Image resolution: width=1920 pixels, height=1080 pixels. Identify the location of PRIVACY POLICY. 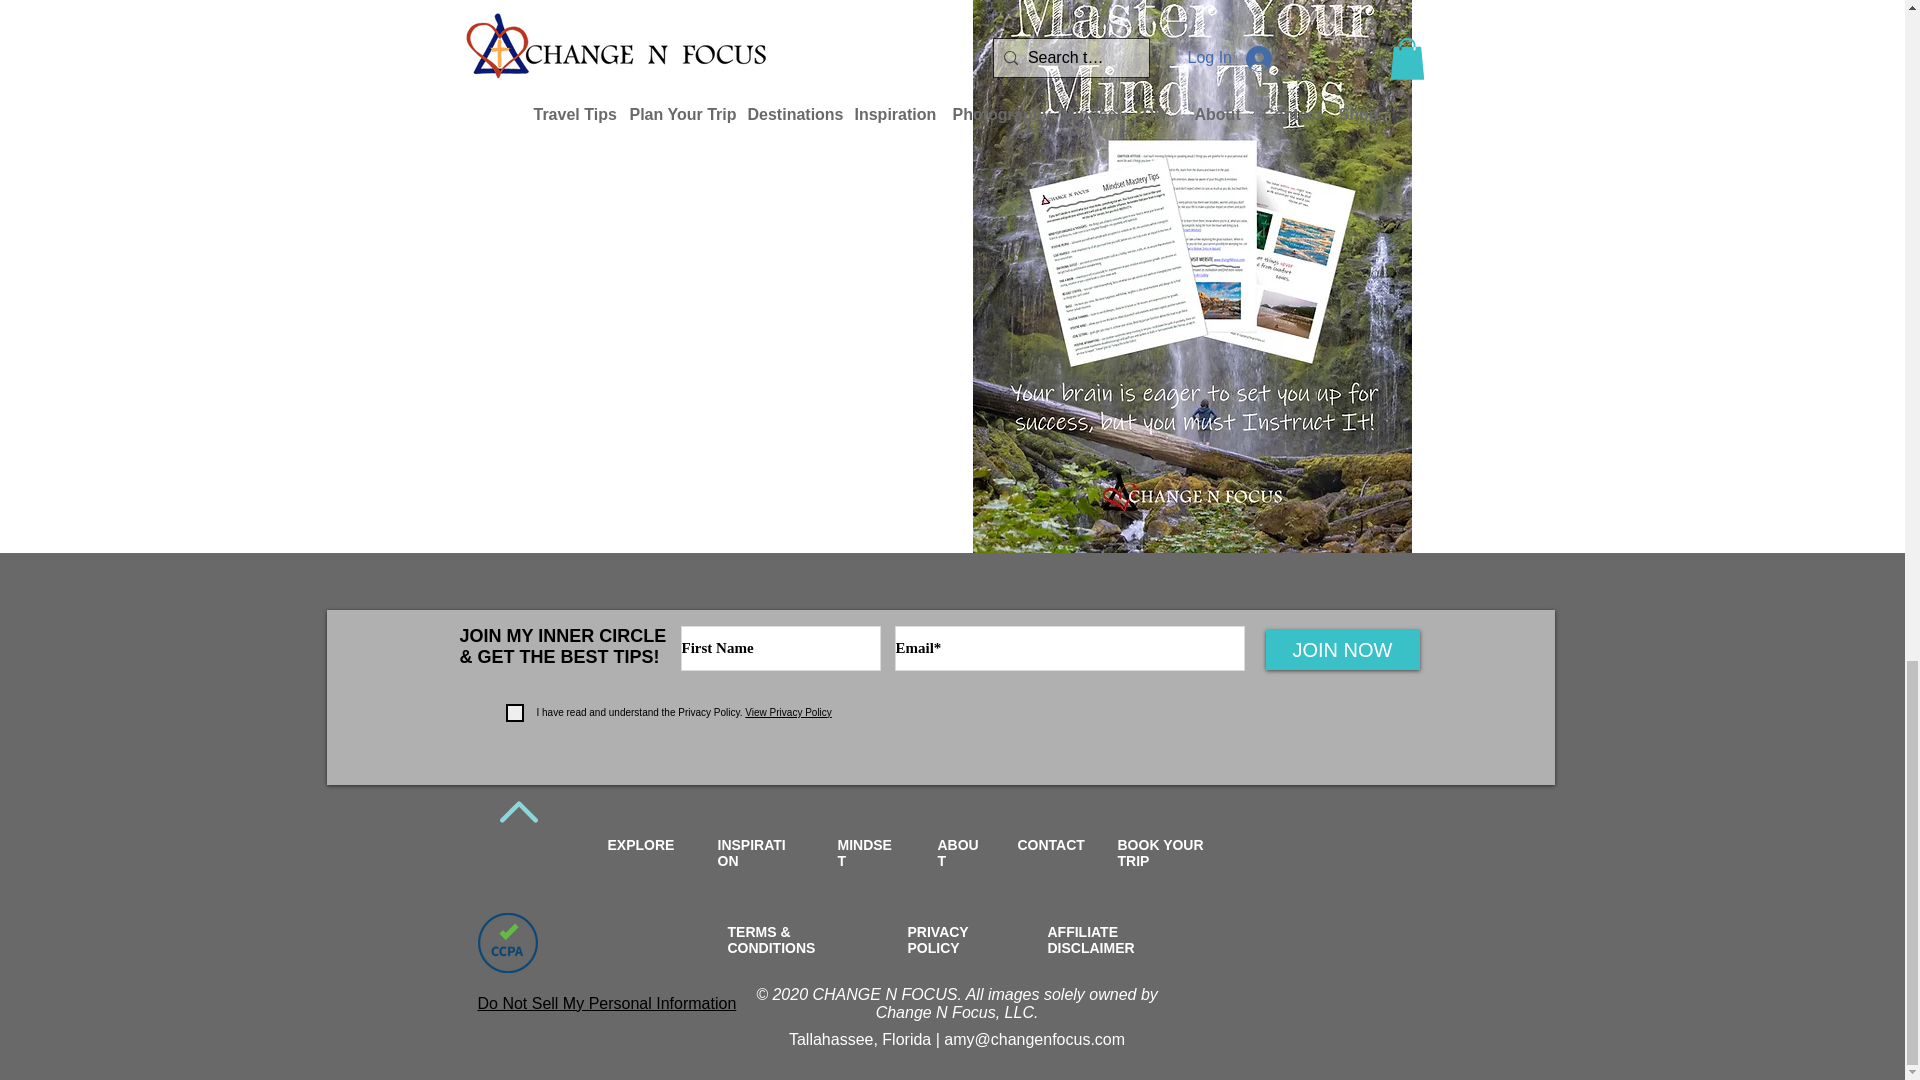
(938, 940).